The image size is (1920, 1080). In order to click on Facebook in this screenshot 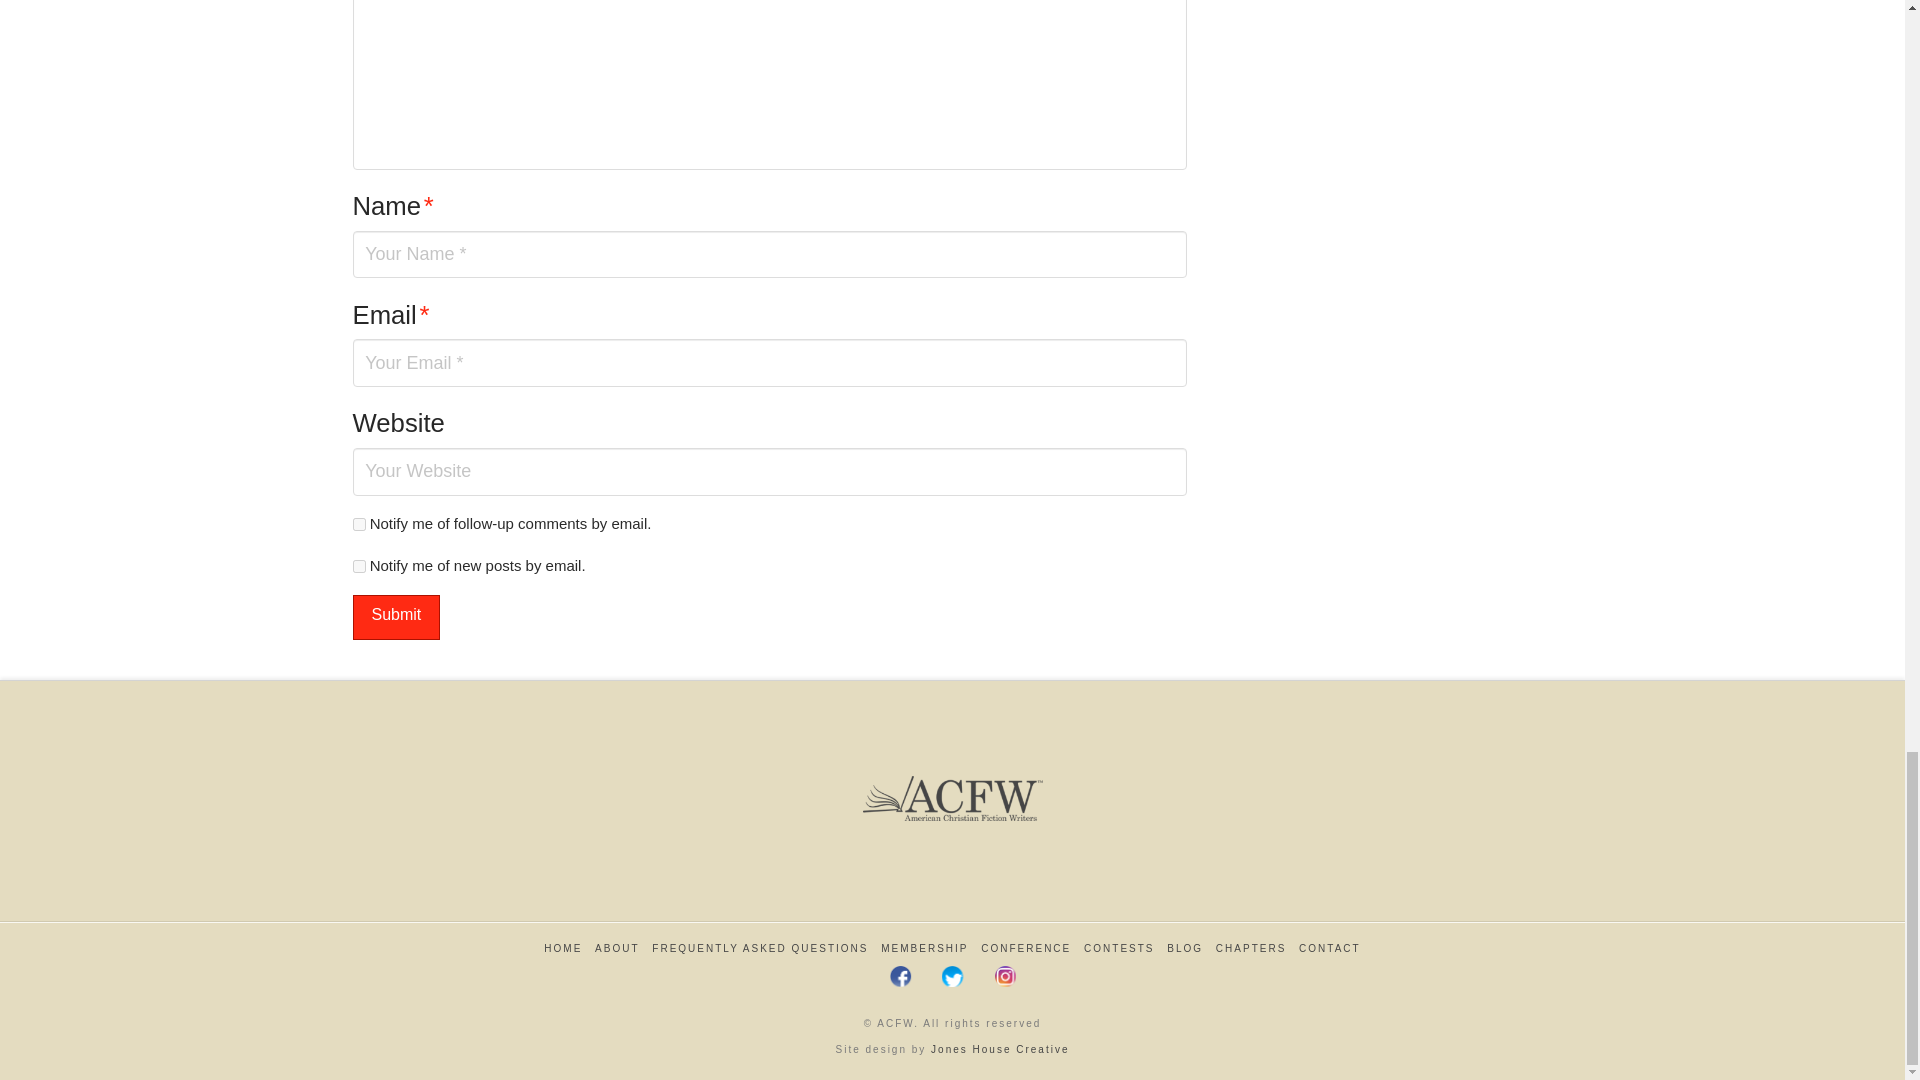, I will do `click(901, 976)`.